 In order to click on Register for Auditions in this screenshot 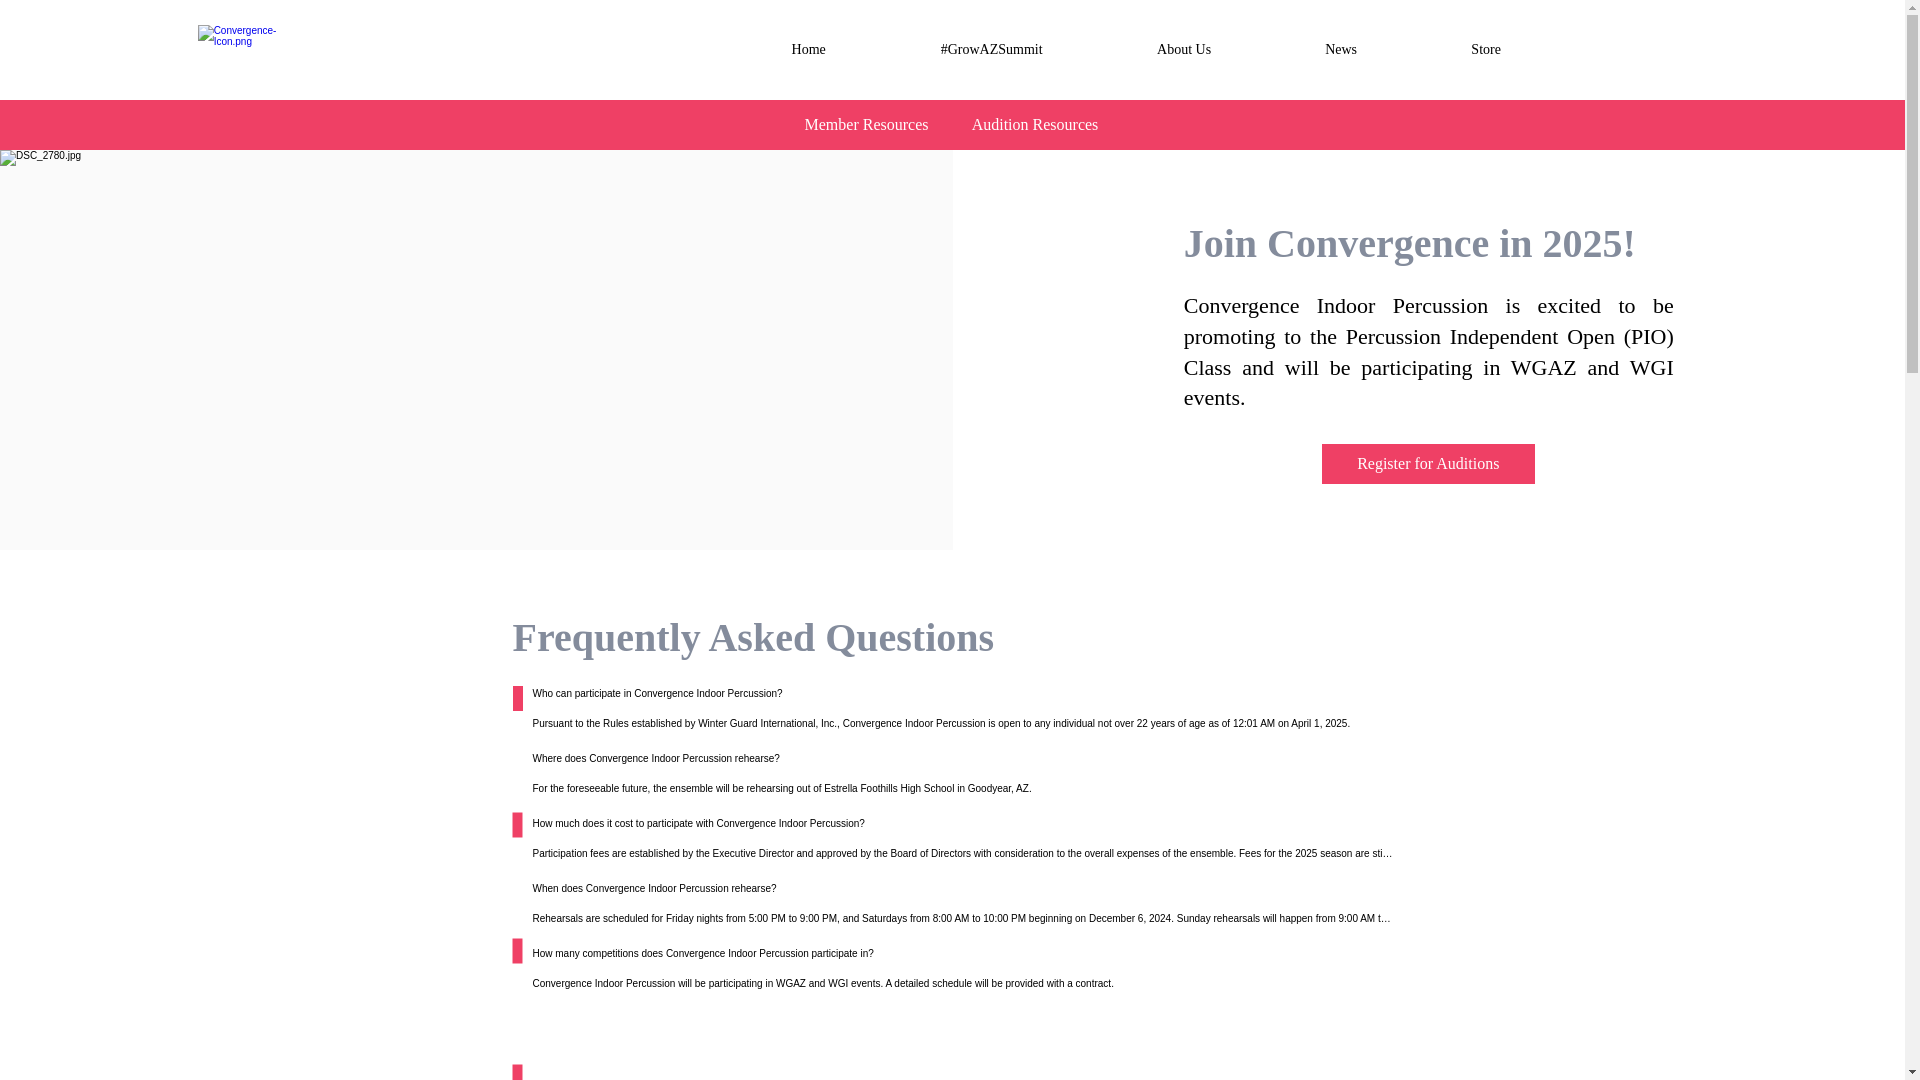, I will do `click(1428, 463)`.